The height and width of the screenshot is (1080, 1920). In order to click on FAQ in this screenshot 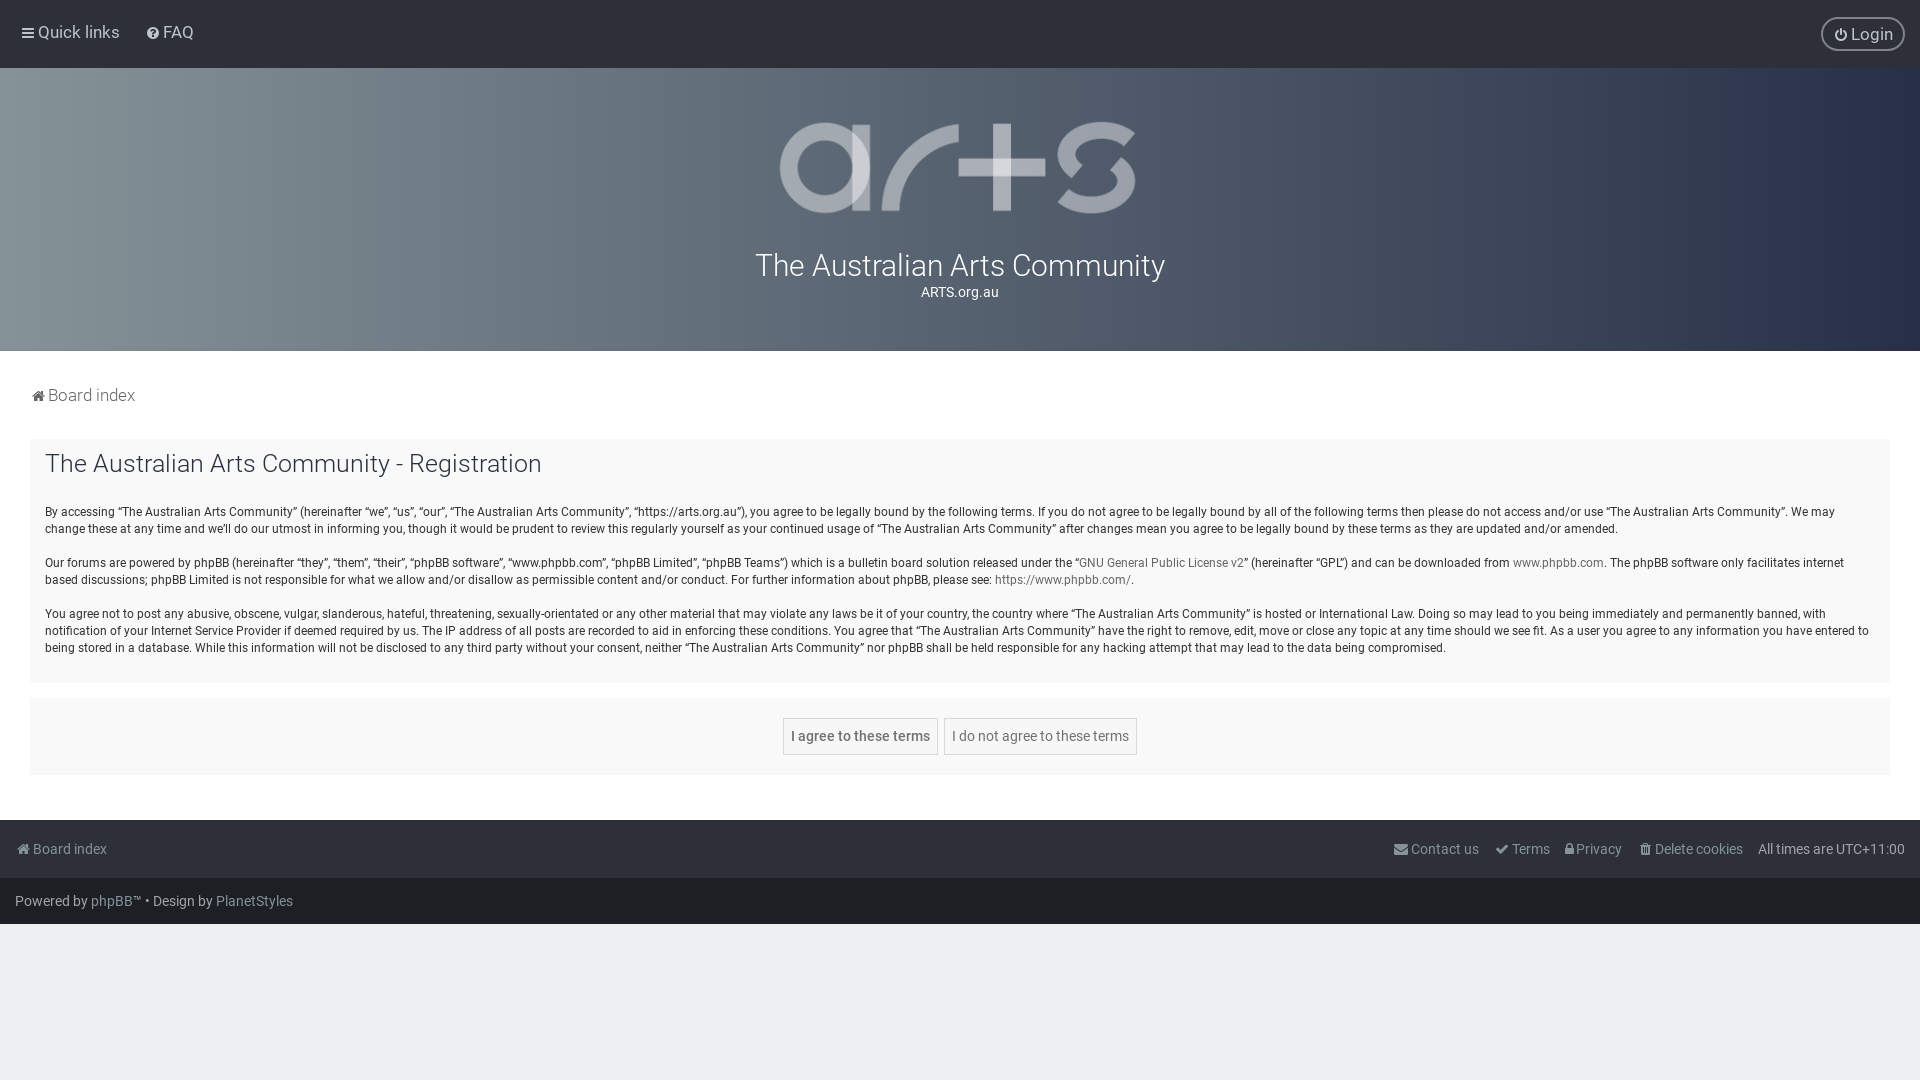, I will do `click(170, 32)`.